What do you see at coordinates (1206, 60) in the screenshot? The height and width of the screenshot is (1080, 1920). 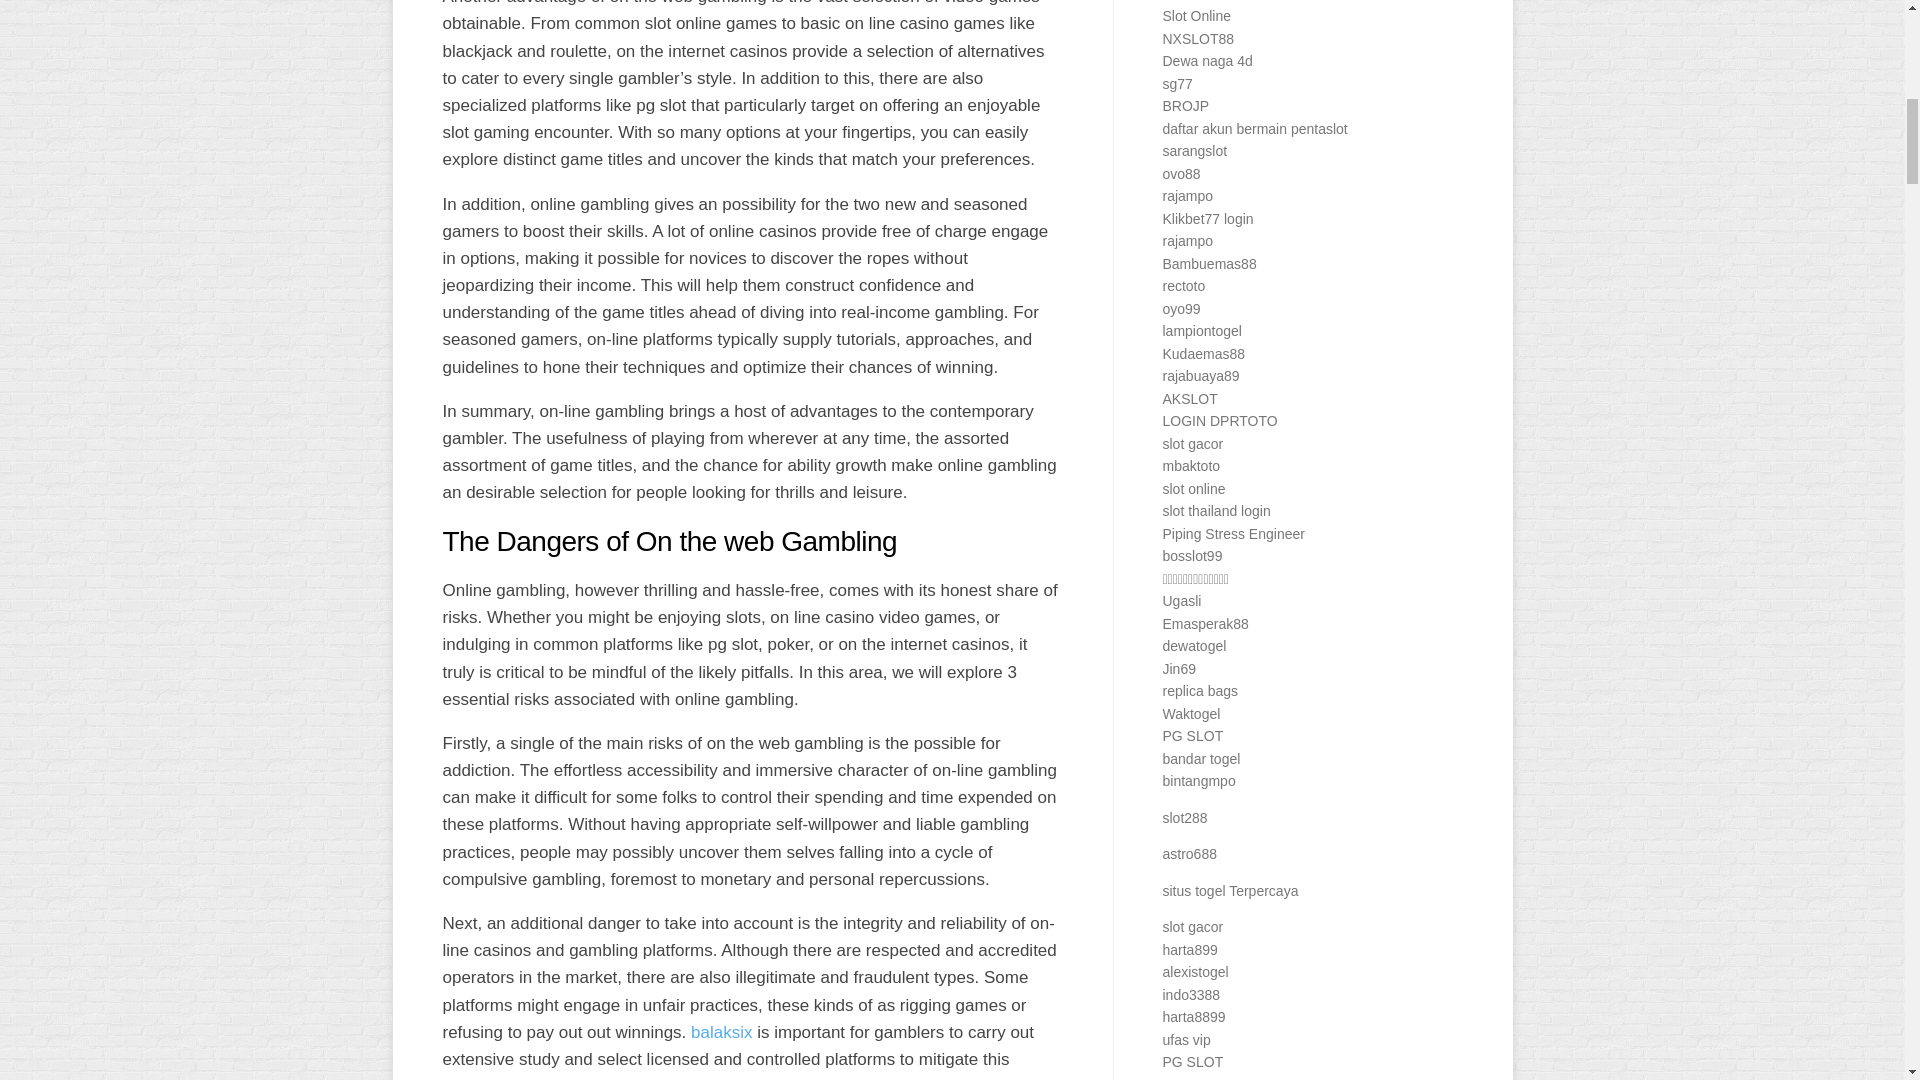 I see `Dewa naga 4d` at bounding box center [1206, 60].